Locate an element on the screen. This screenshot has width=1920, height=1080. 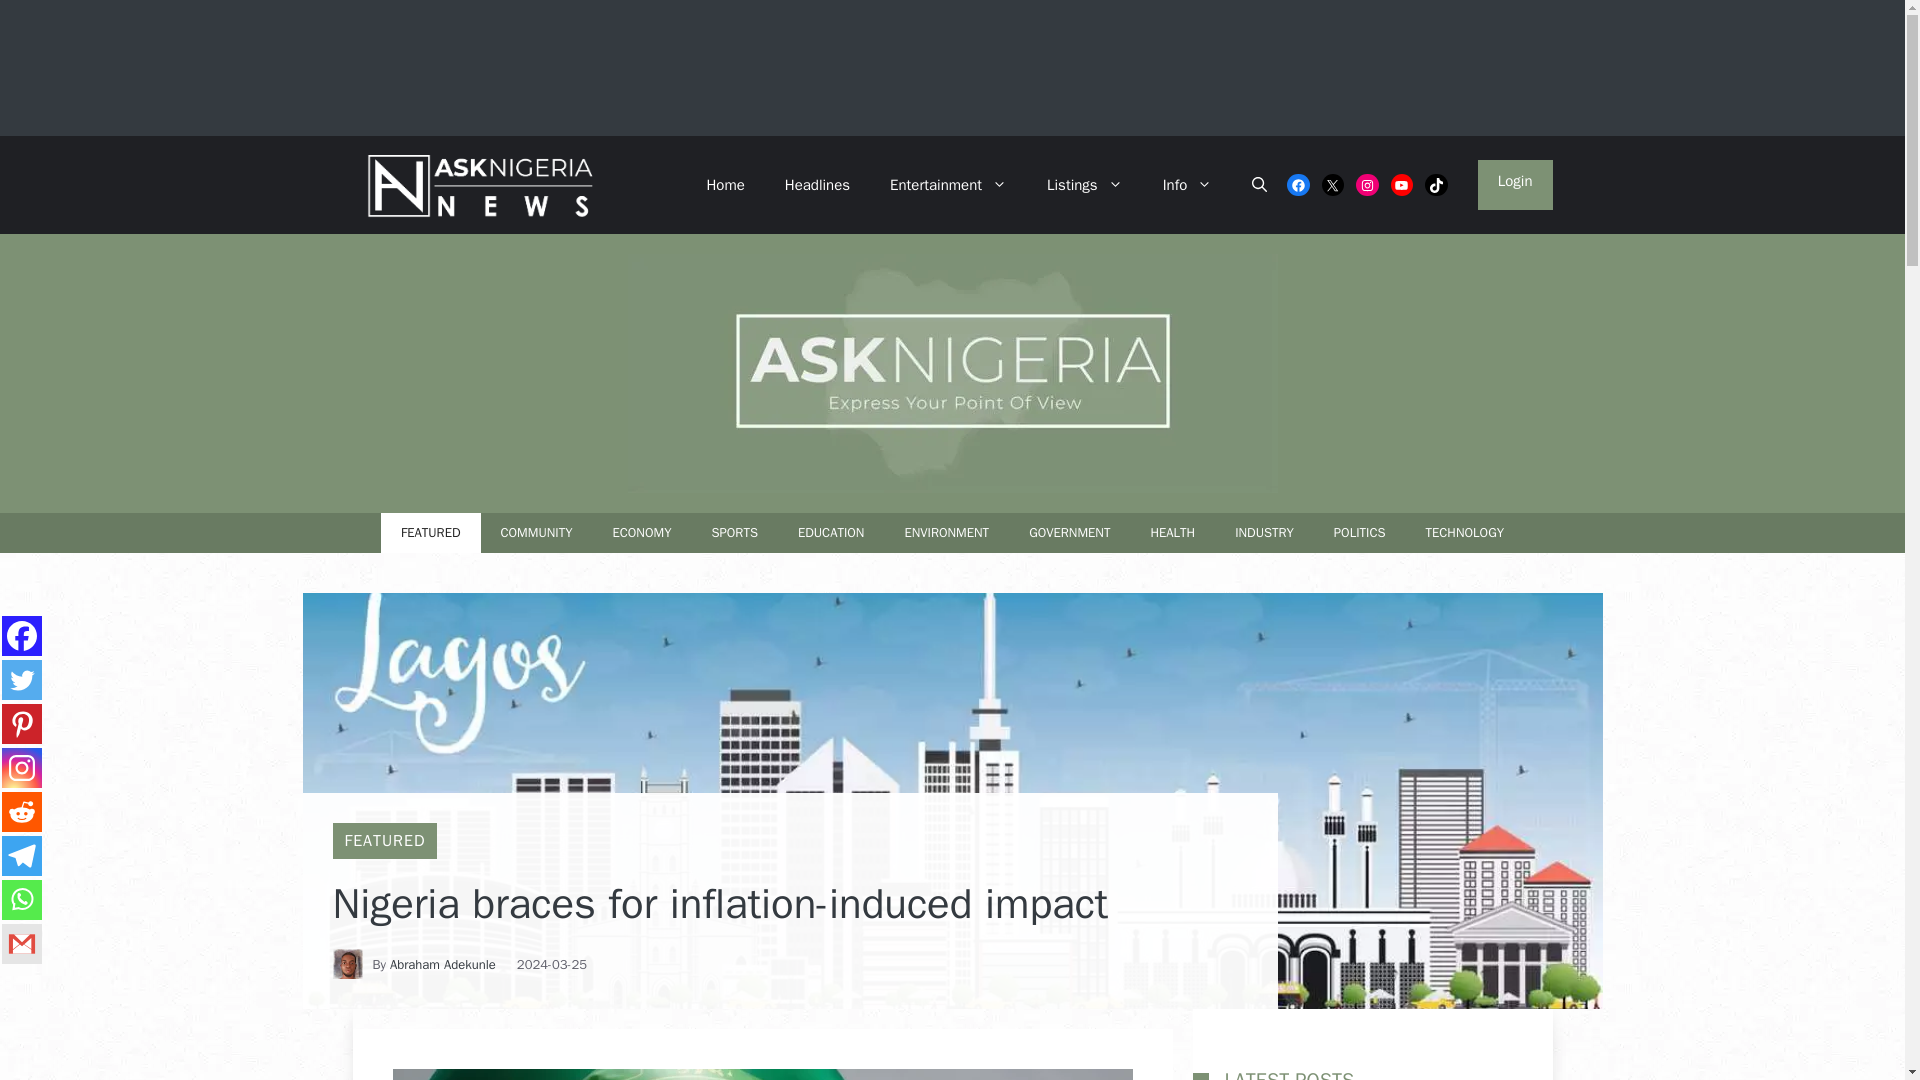
TikTok is located at coordinates (1436, 184).